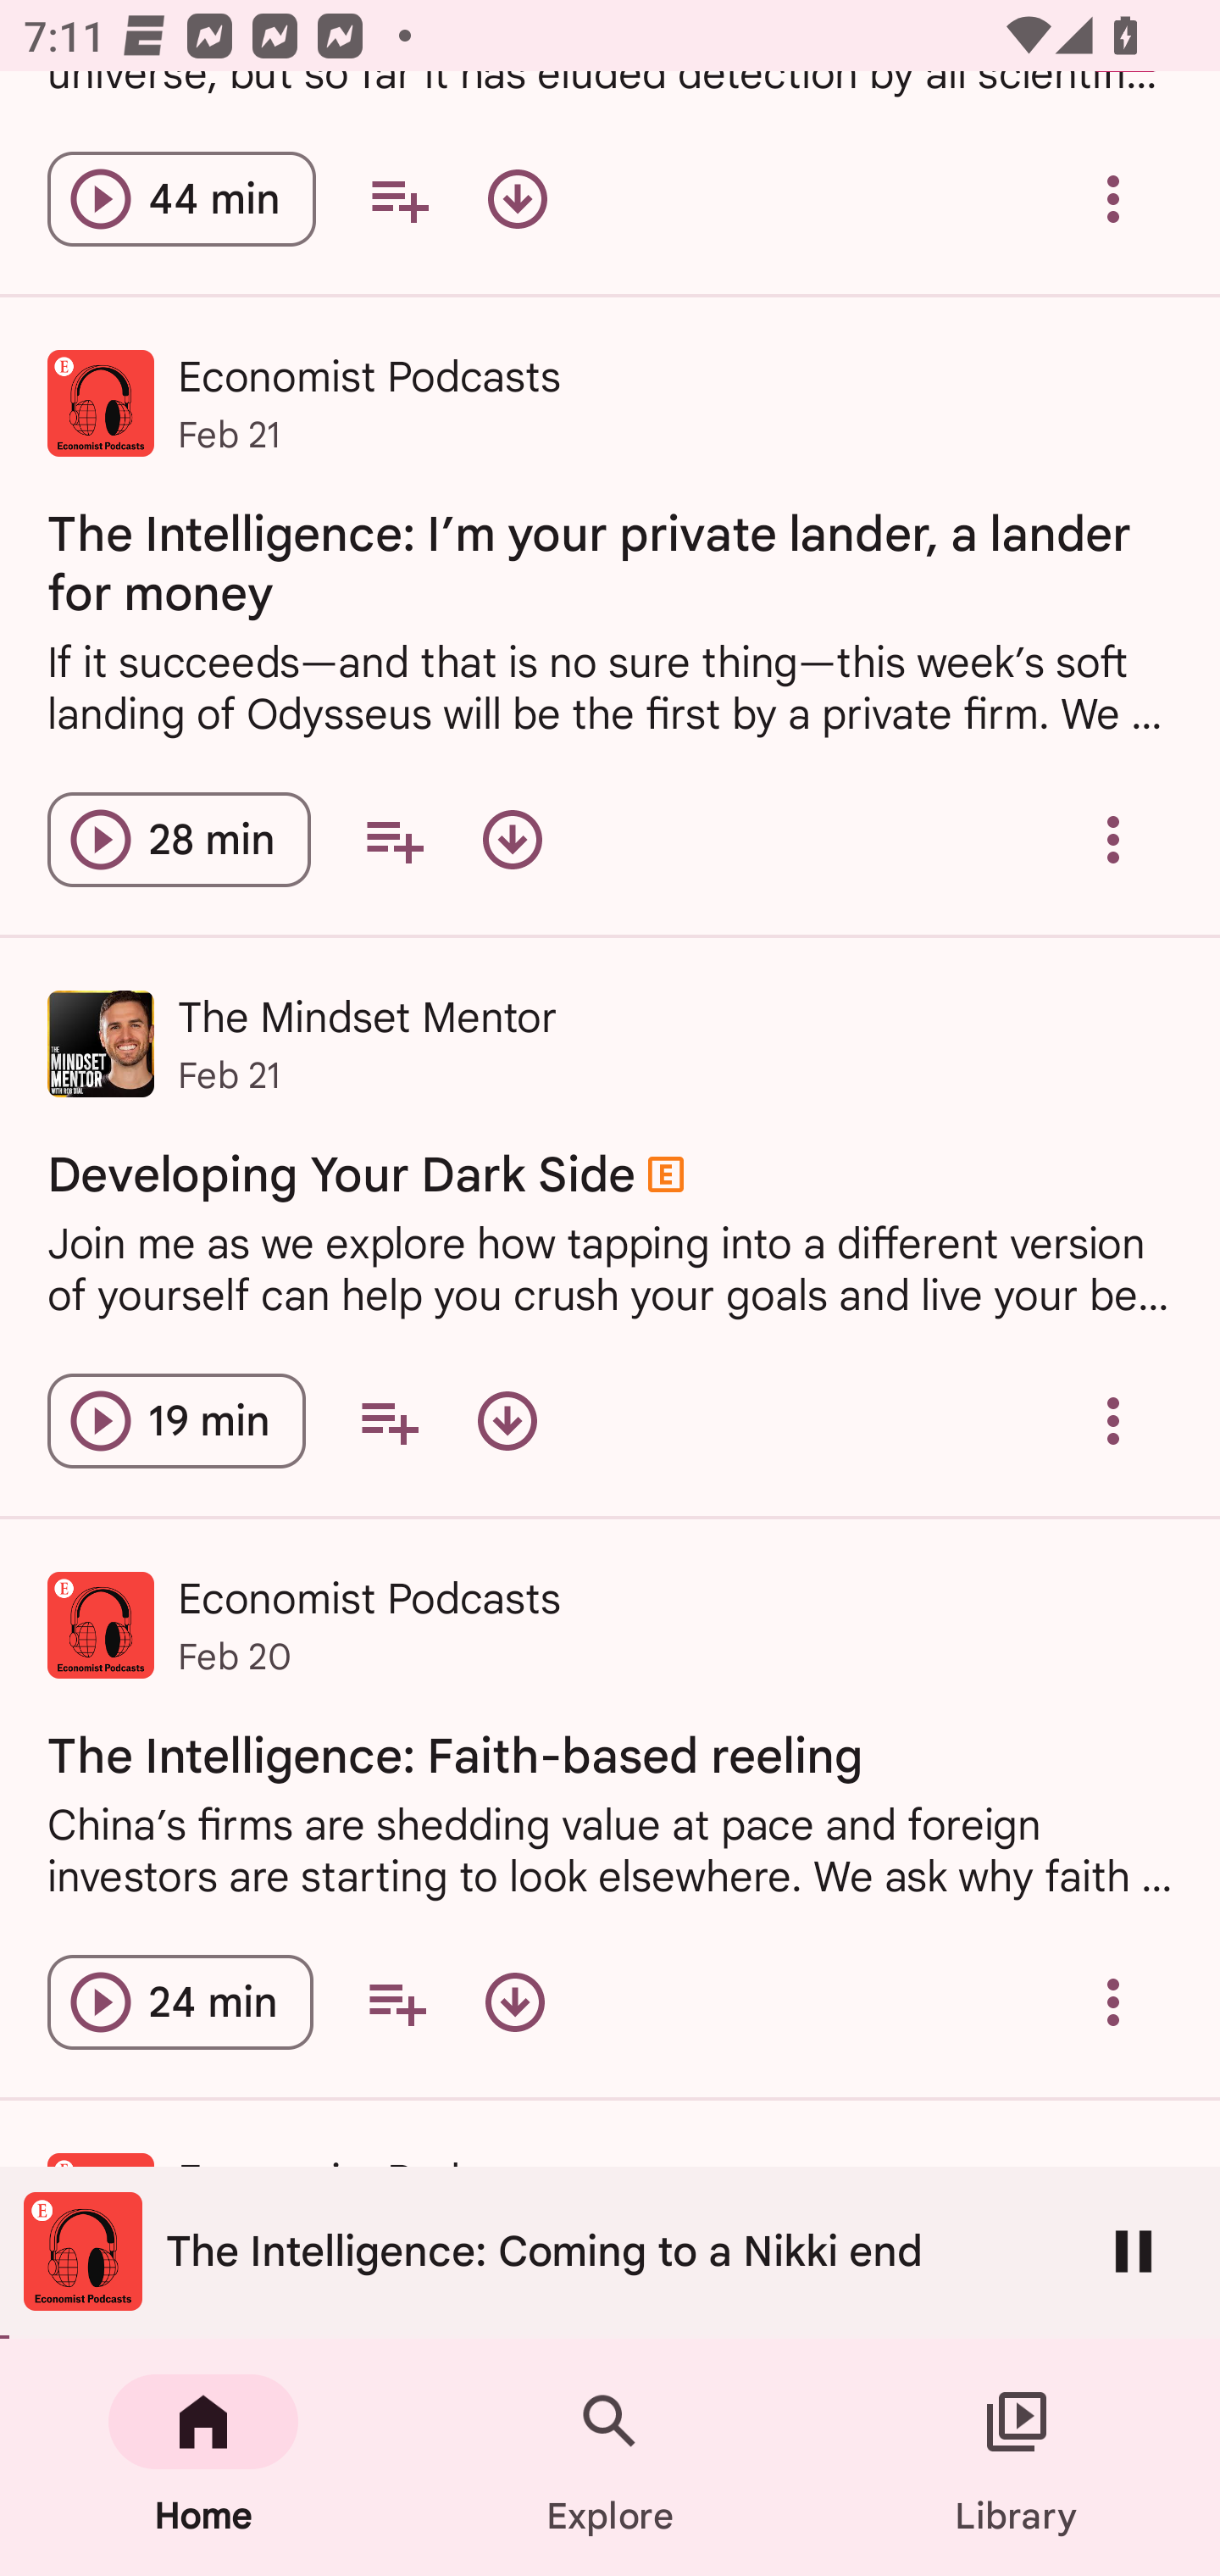 The height and width of the screenshot is (2576, 1220). What do you see at coordinates (176, 1420) in the screenshot?
I see `Play episode Developing Your Dark Side 19 min` at bounding box center [176, 1420].